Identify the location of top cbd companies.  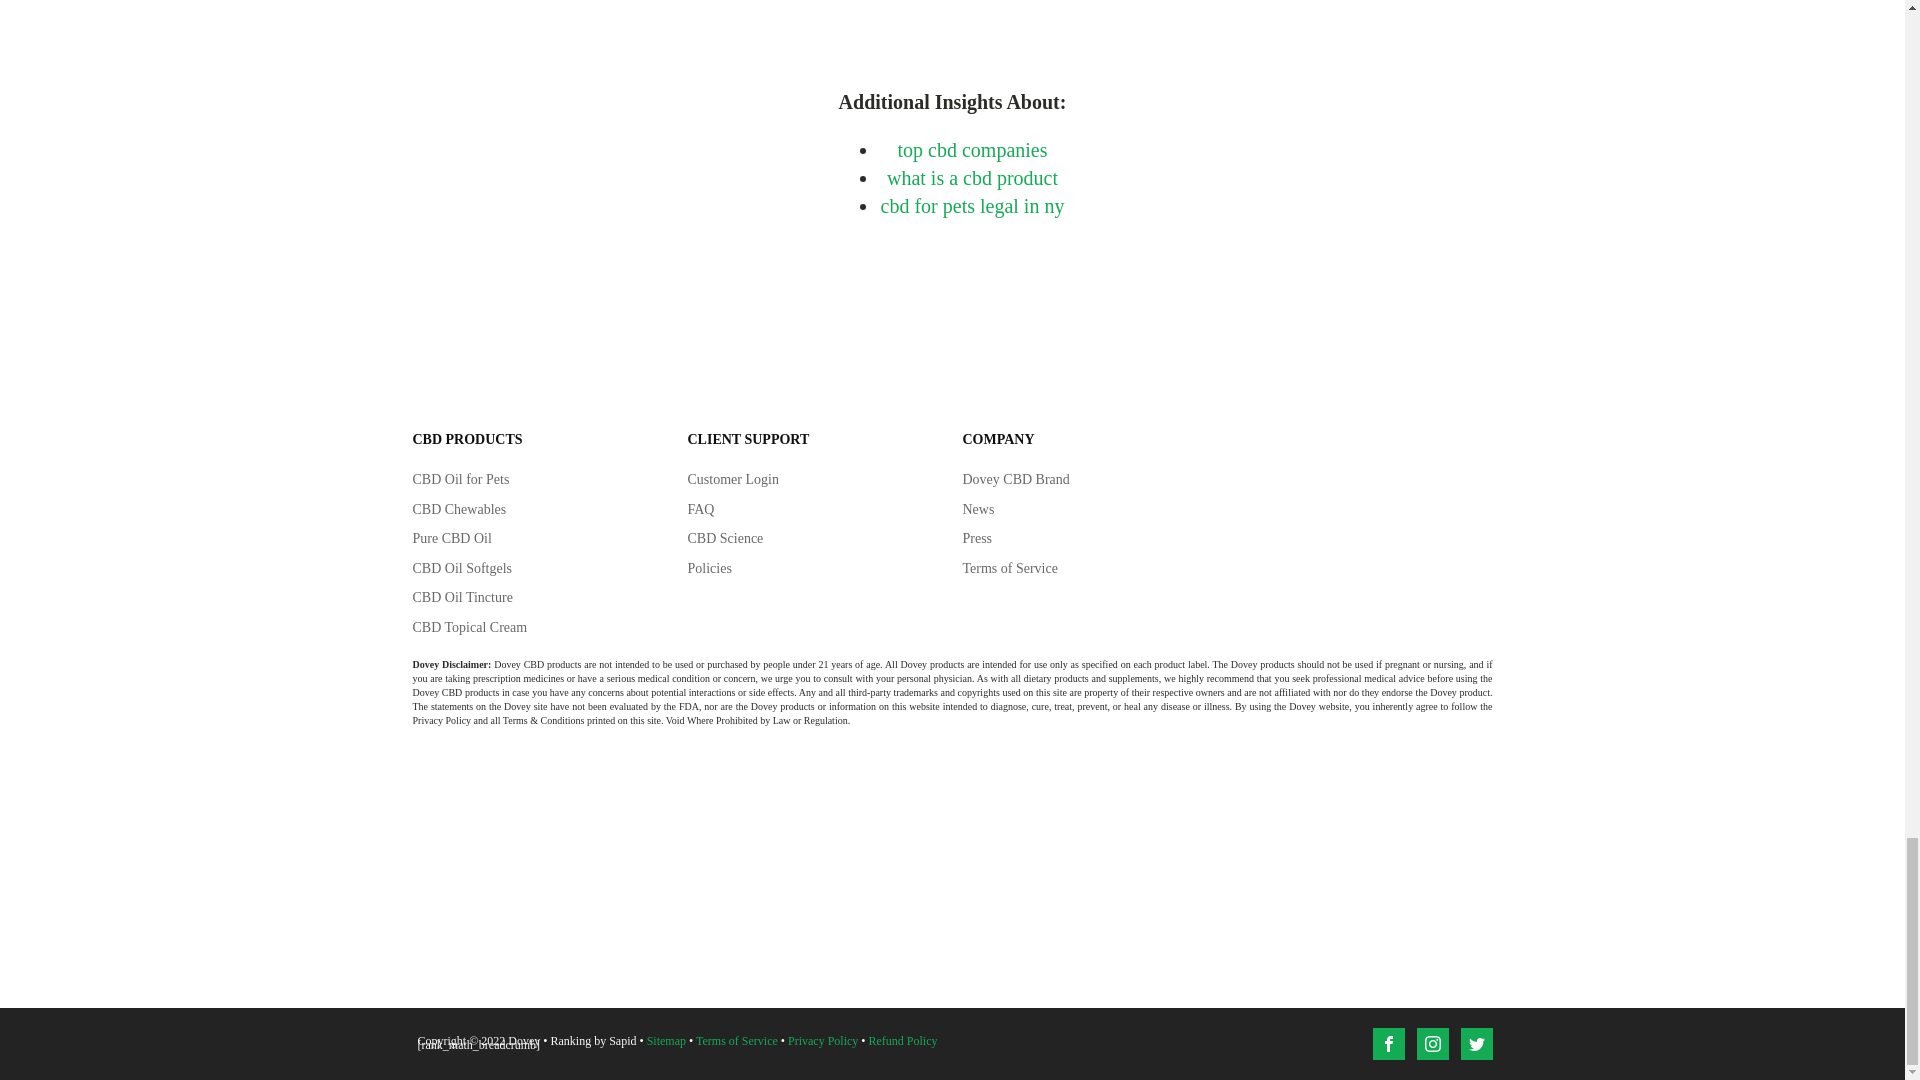
(973, 150).